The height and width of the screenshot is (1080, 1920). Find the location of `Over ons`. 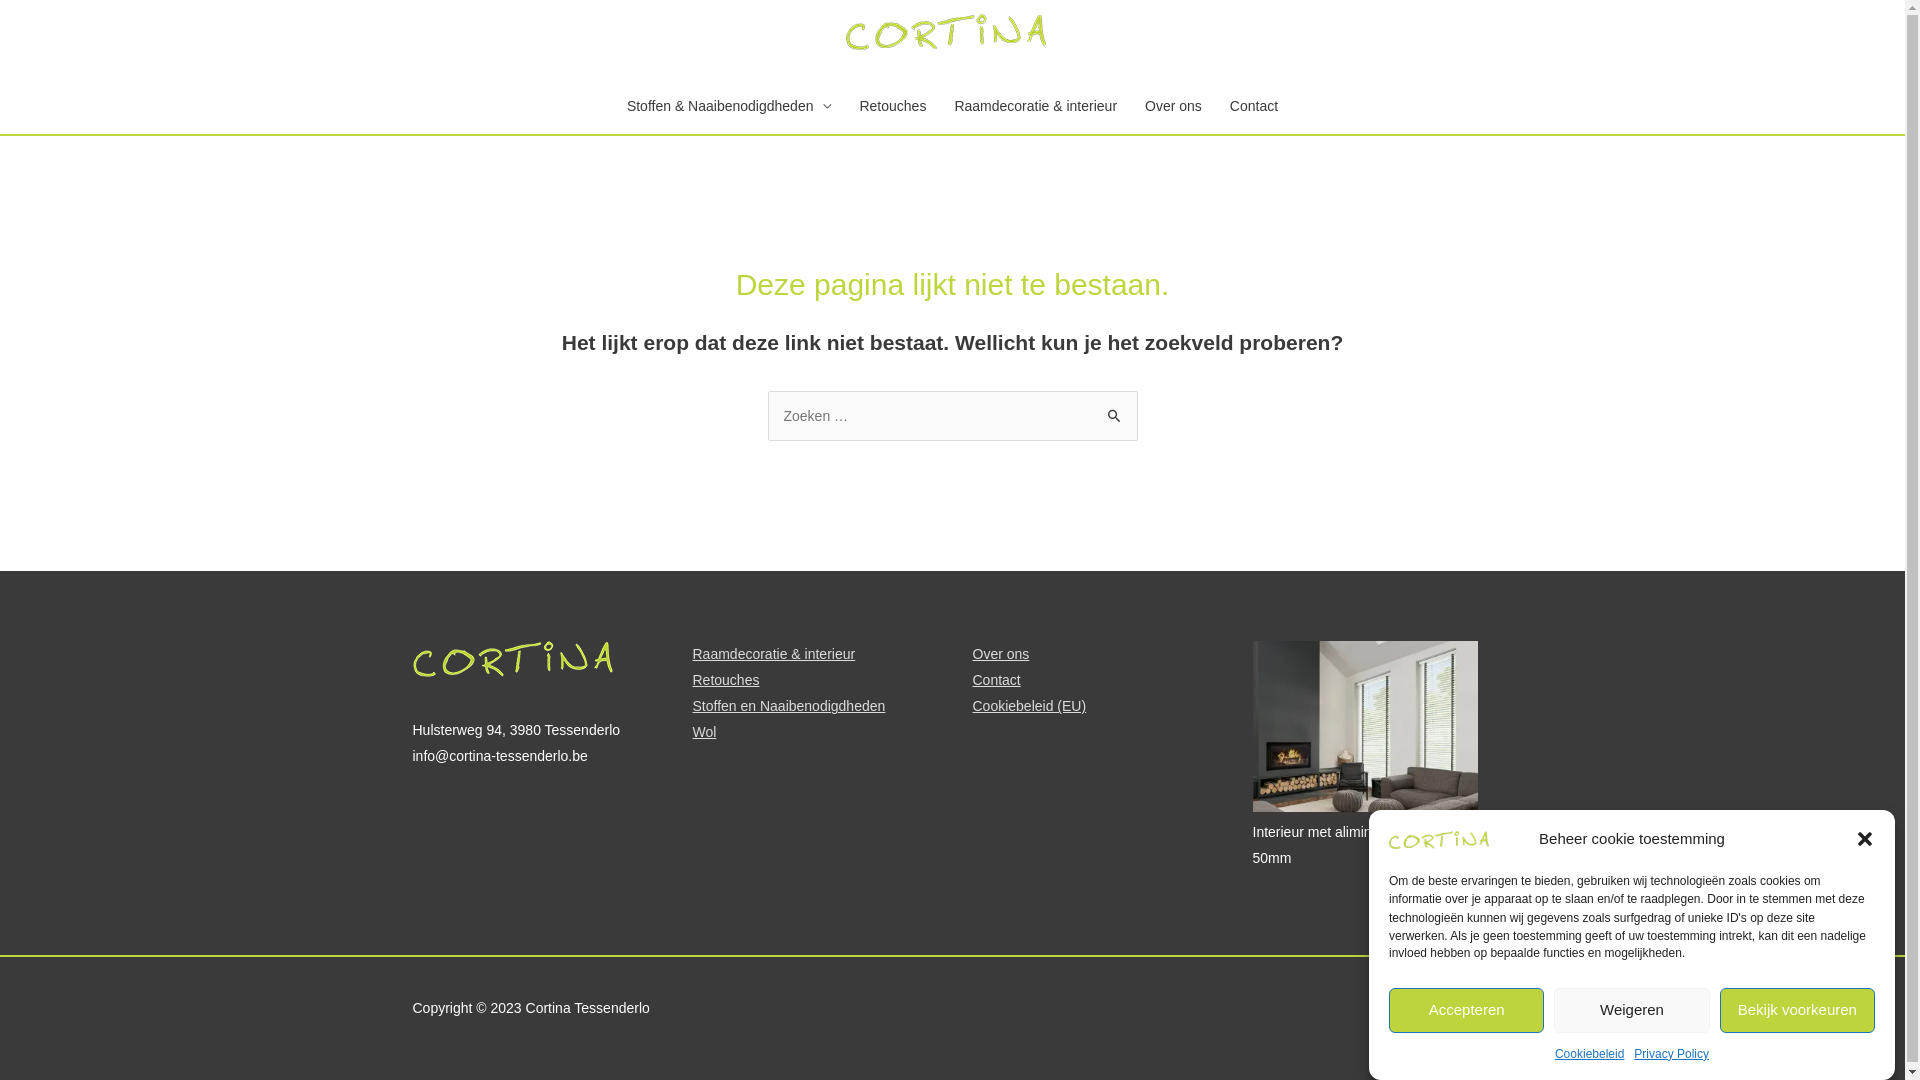

Over ons is located at coordinates (1174, 106).